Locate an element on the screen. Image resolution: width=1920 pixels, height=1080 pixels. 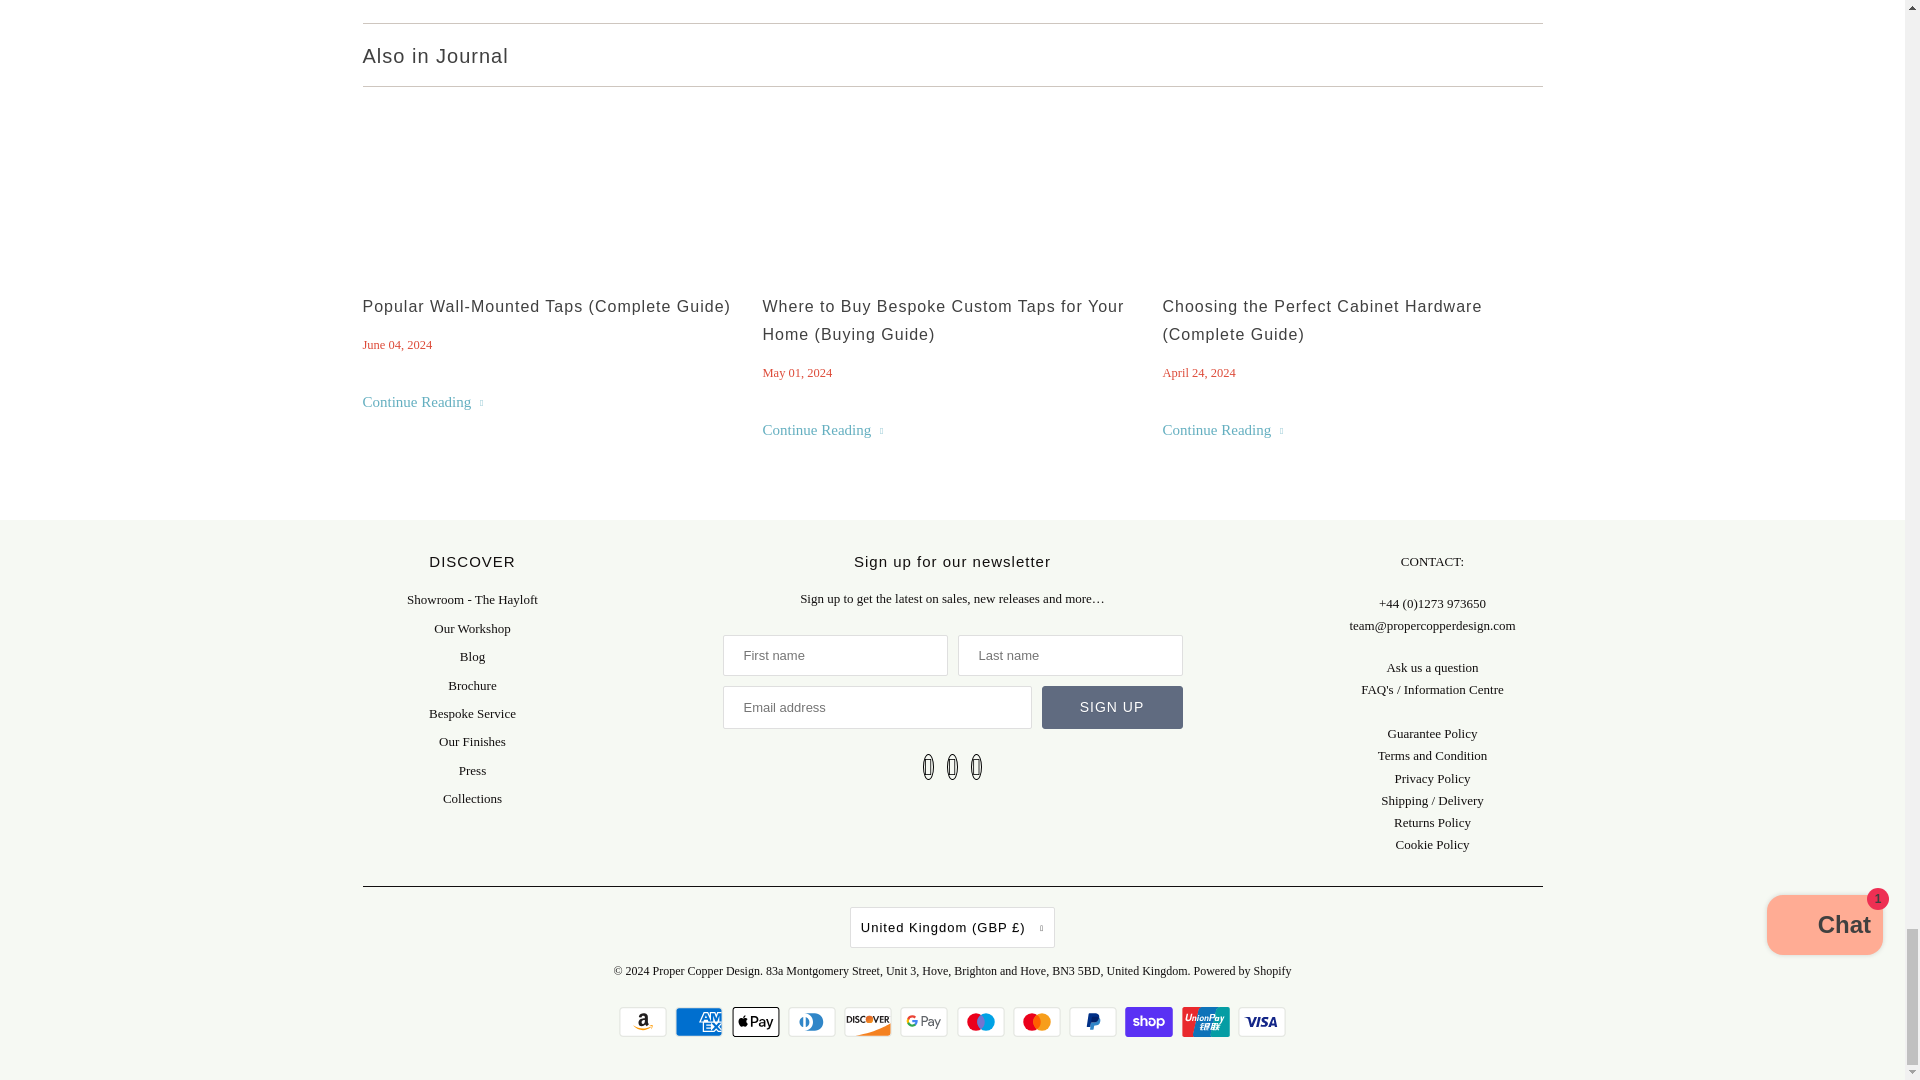
Union Pay is located at coordinates (1208, 1021).